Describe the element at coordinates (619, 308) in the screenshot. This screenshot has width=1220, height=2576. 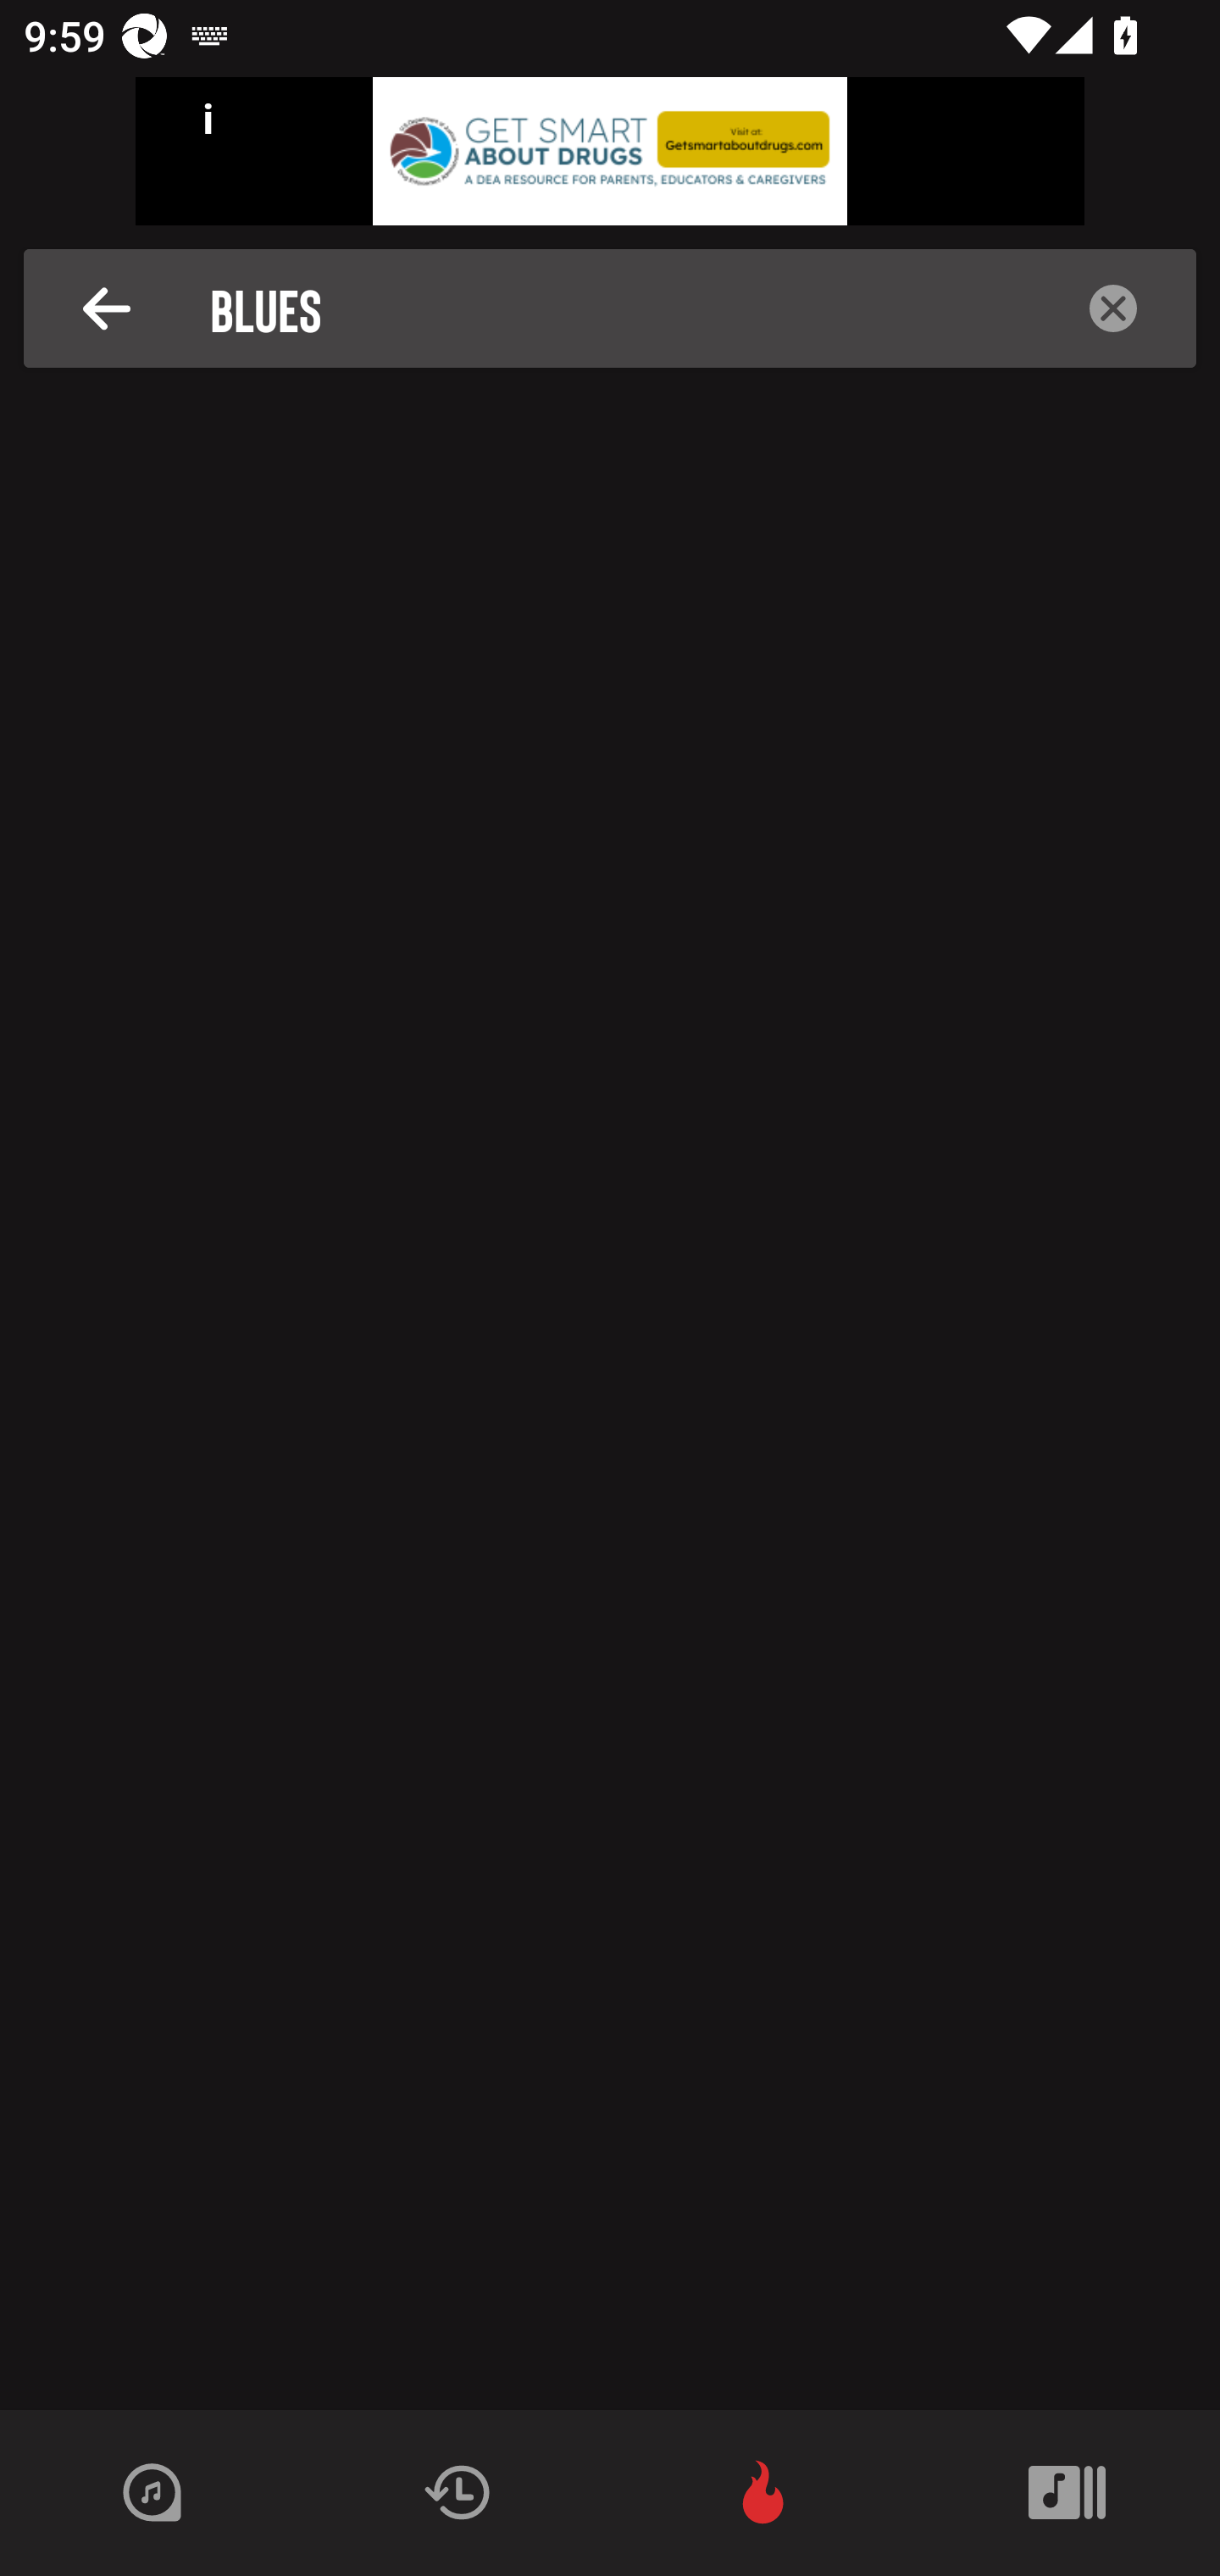
I see `Blues` at that location.